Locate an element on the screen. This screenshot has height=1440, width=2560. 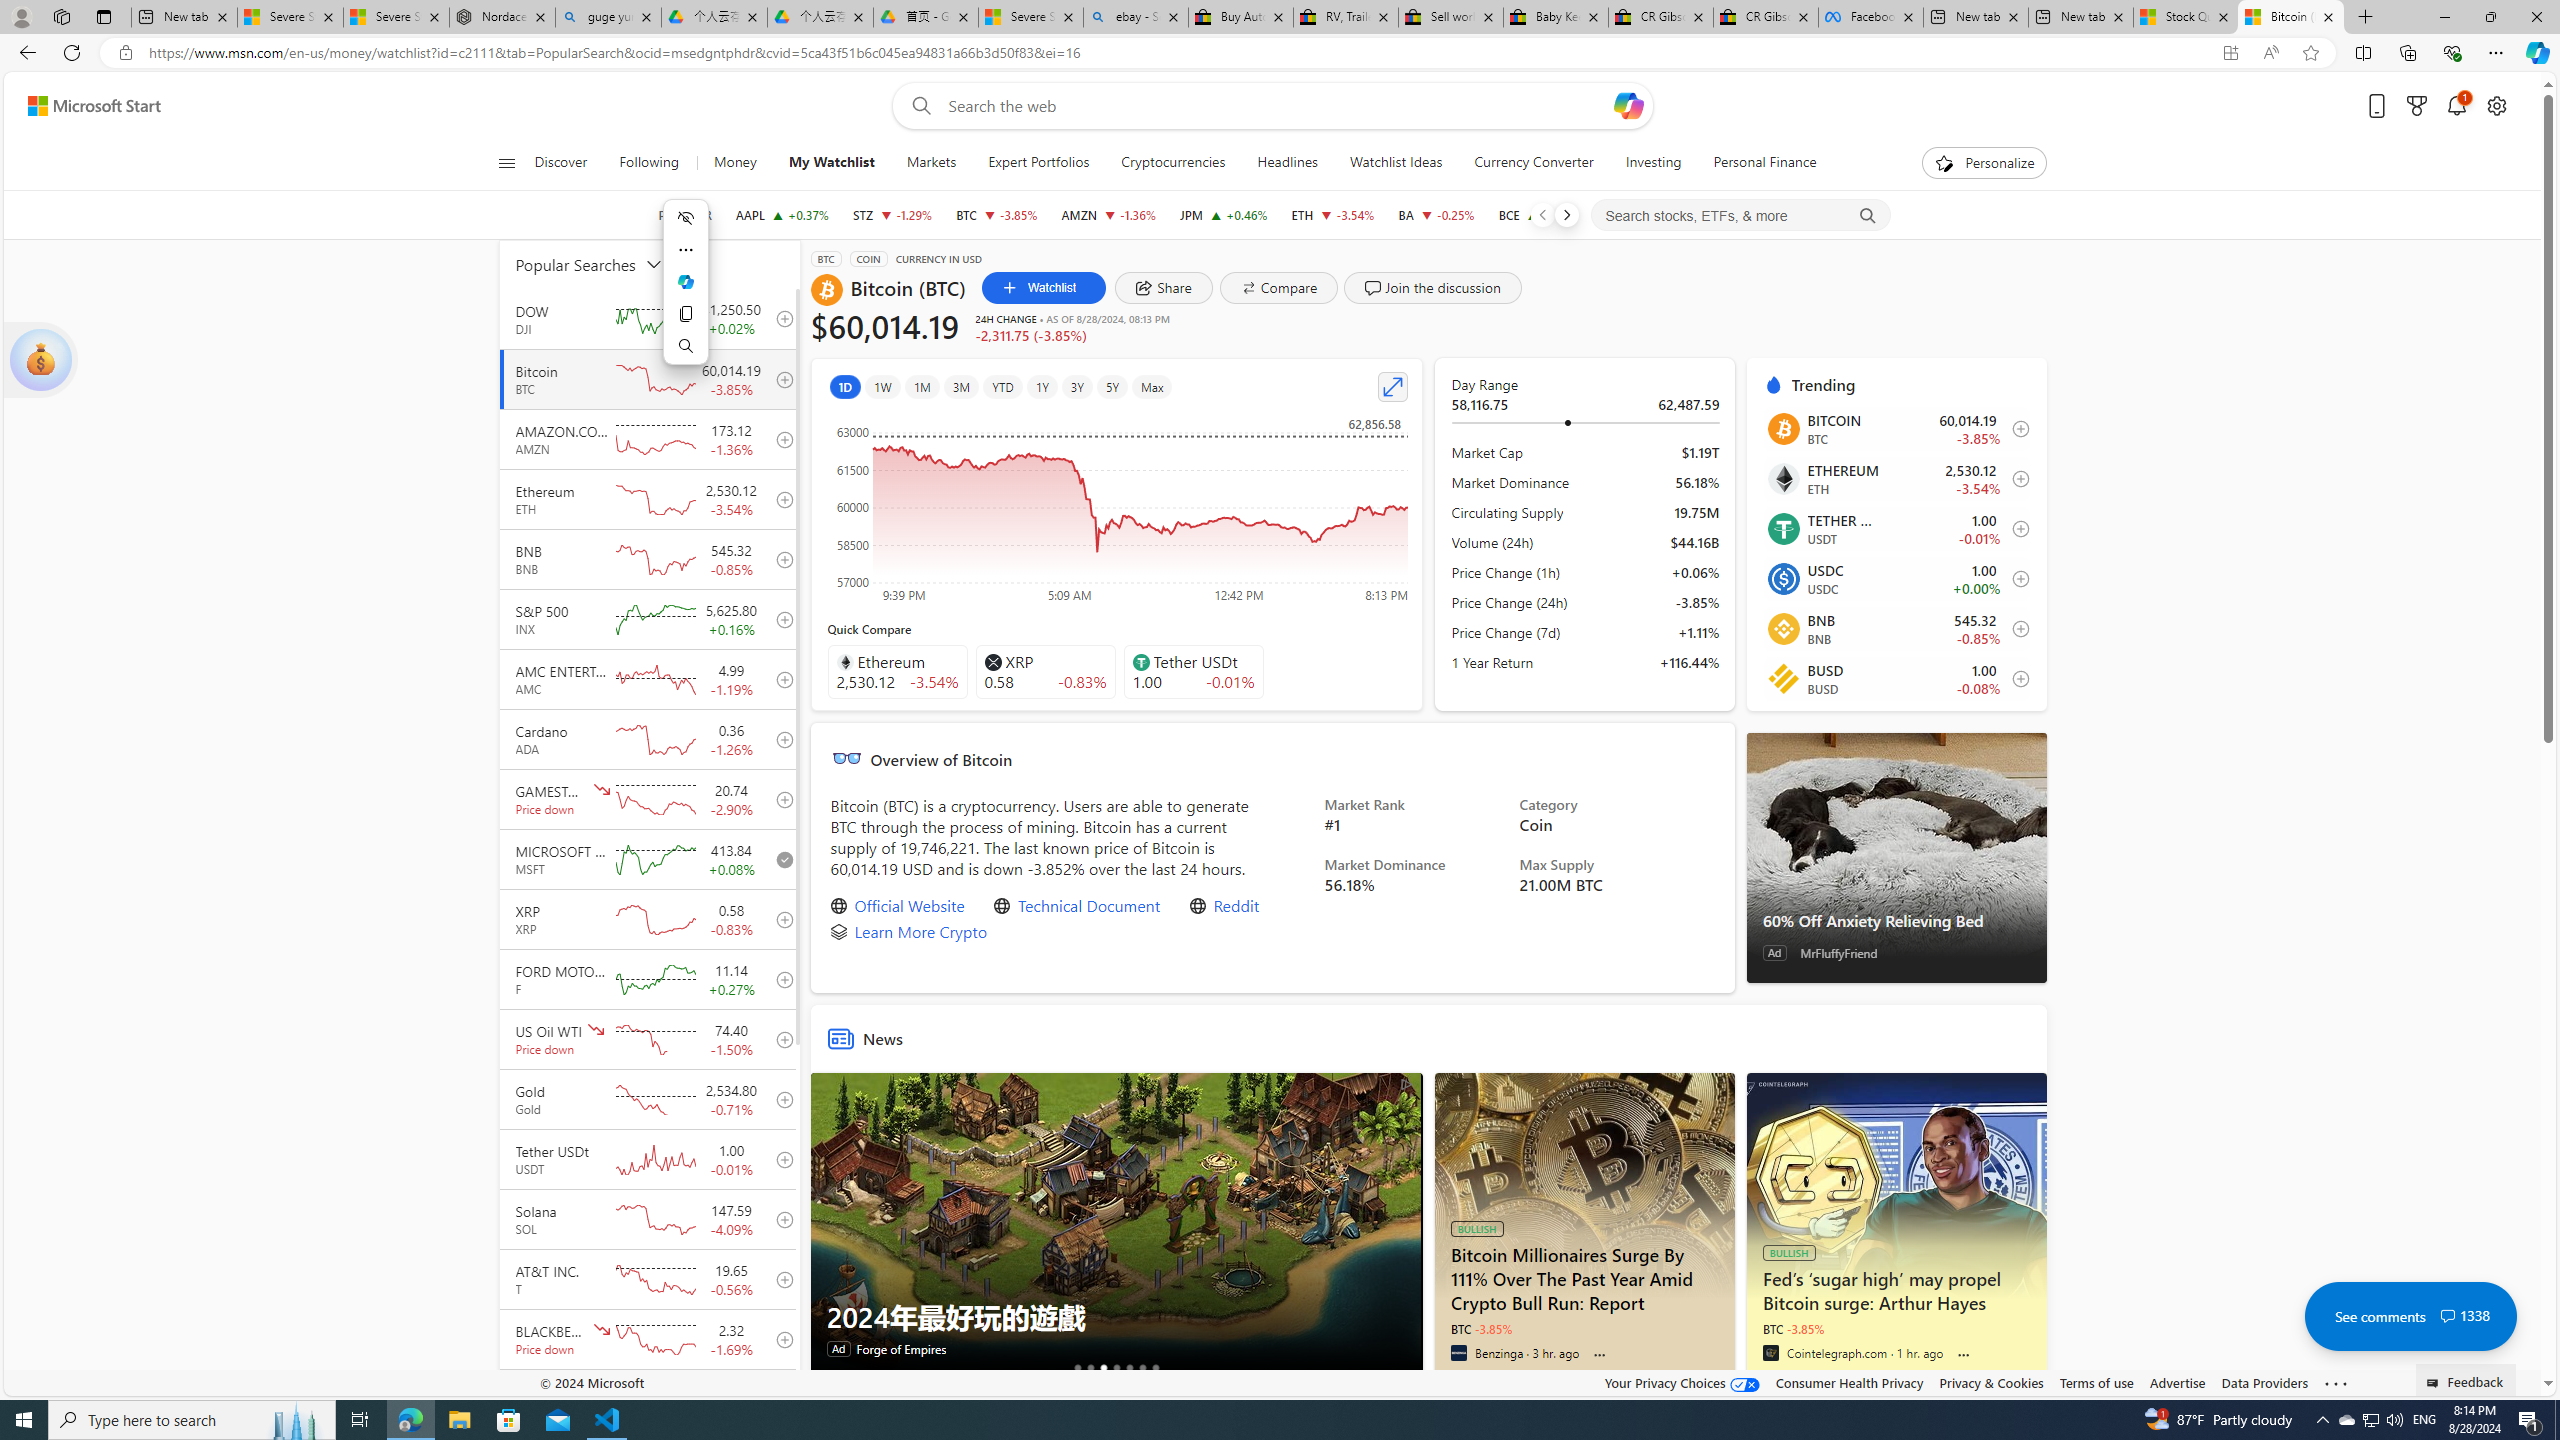
Skip to content is located at coordinates (86, 106).